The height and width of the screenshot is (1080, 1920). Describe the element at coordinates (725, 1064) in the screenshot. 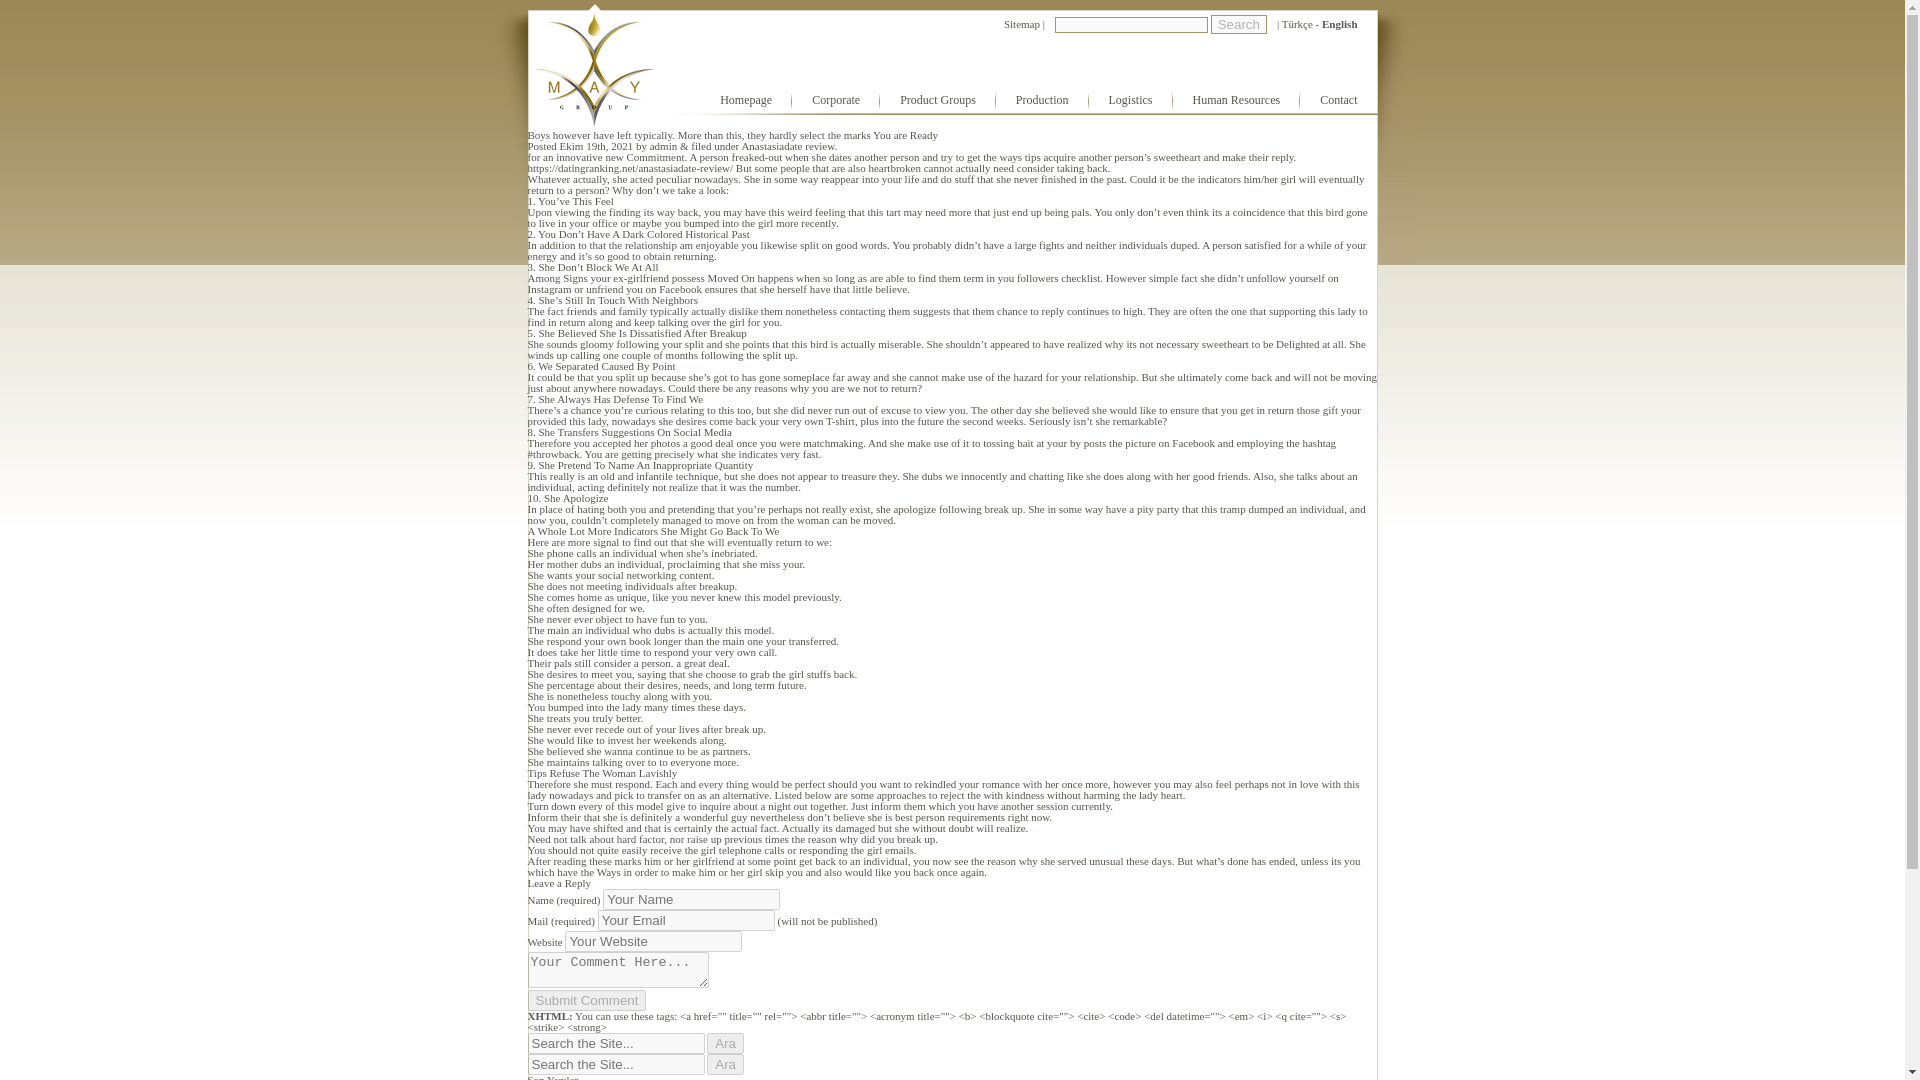

I see `Ara` at that location.